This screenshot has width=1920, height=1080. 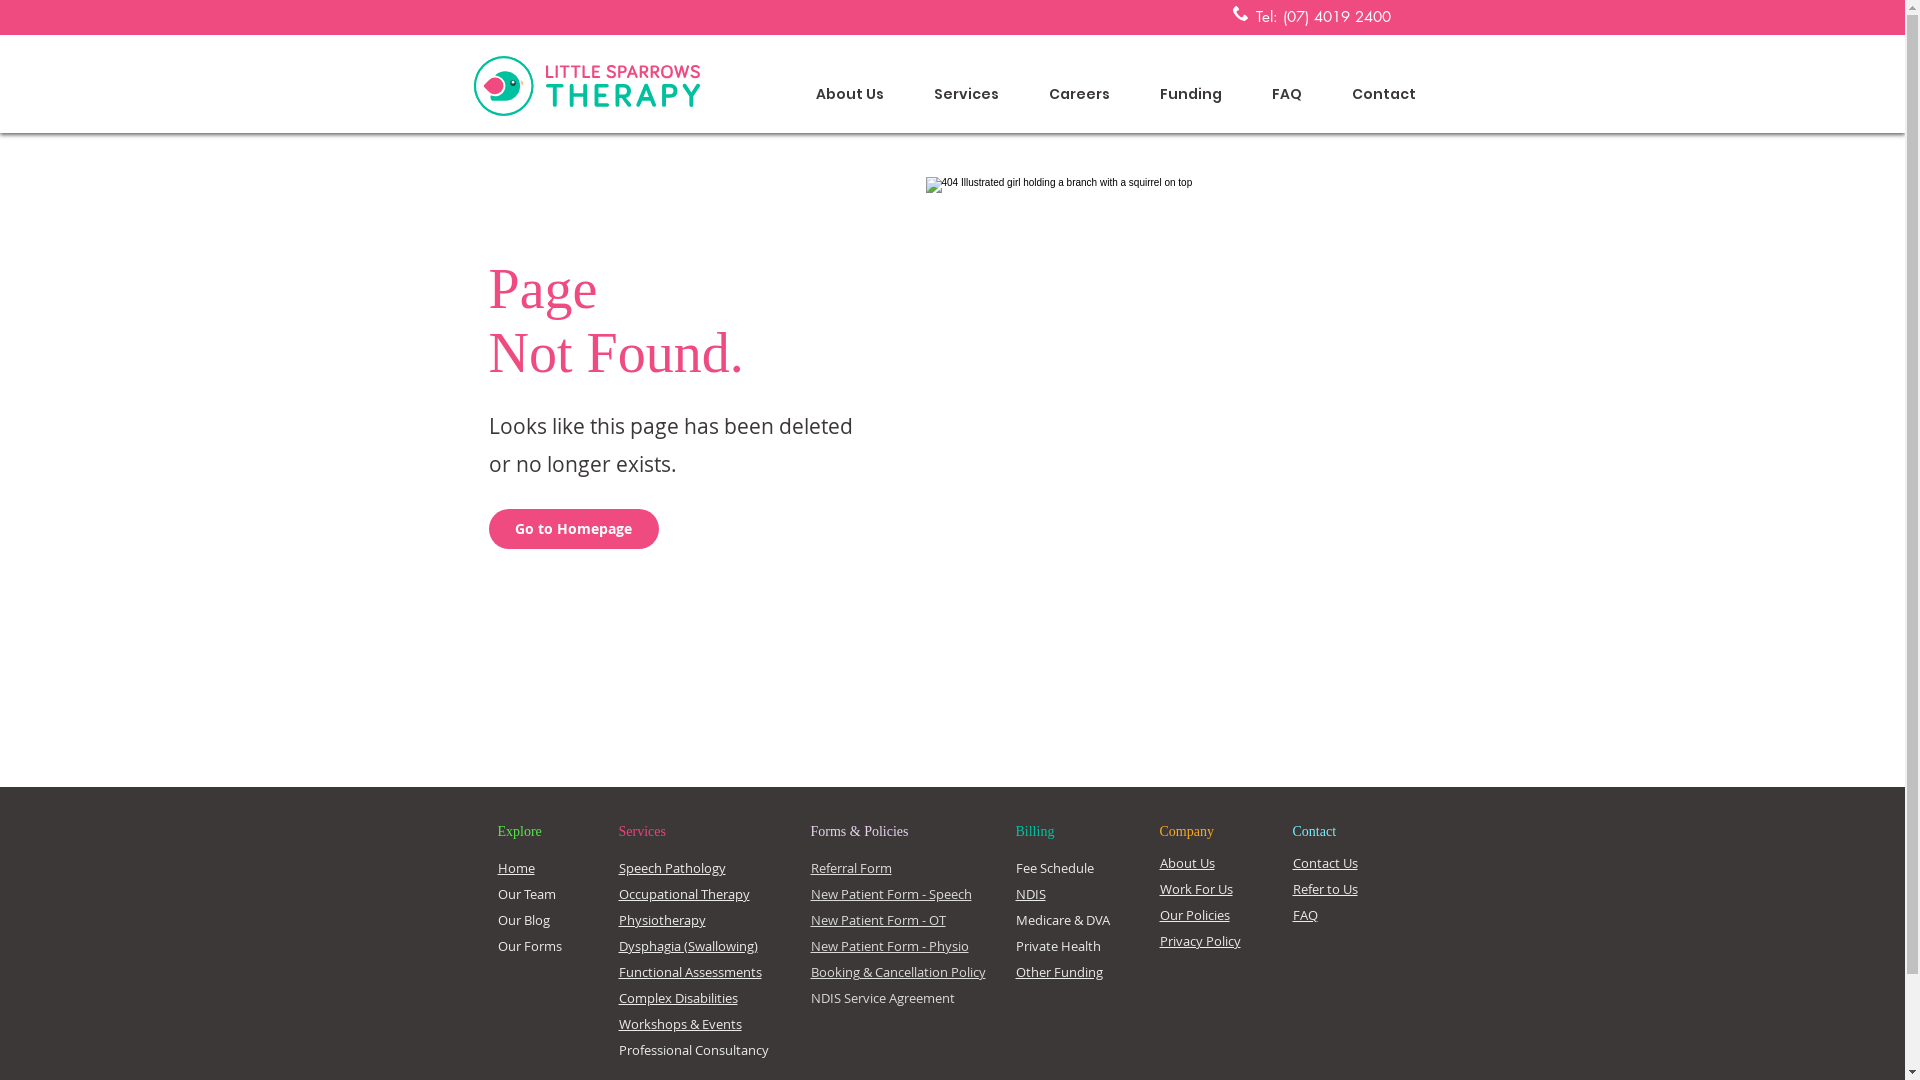 What do you see at coordinates (1080, 86) in the screenshot?
I see `Careers` at bounding box center [1080, 86].